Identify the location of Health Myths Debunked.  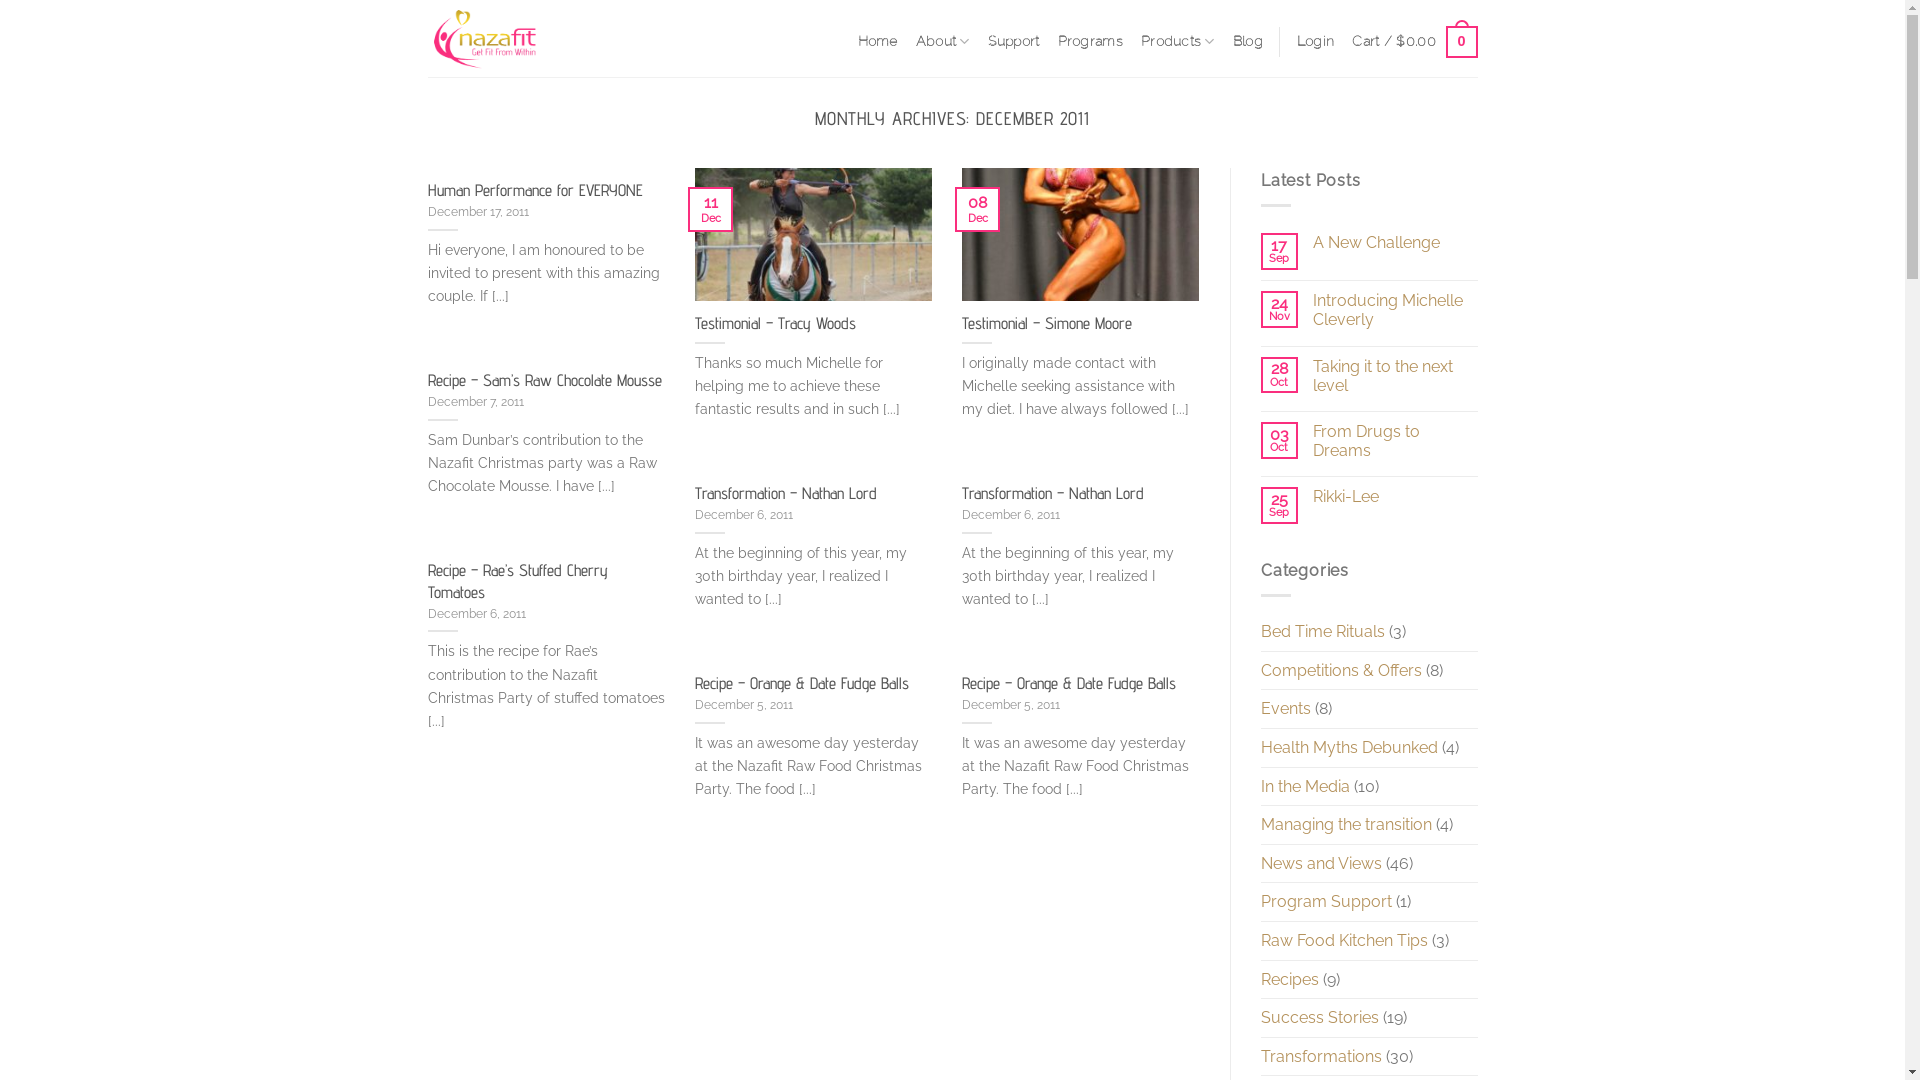
(1350, 748).